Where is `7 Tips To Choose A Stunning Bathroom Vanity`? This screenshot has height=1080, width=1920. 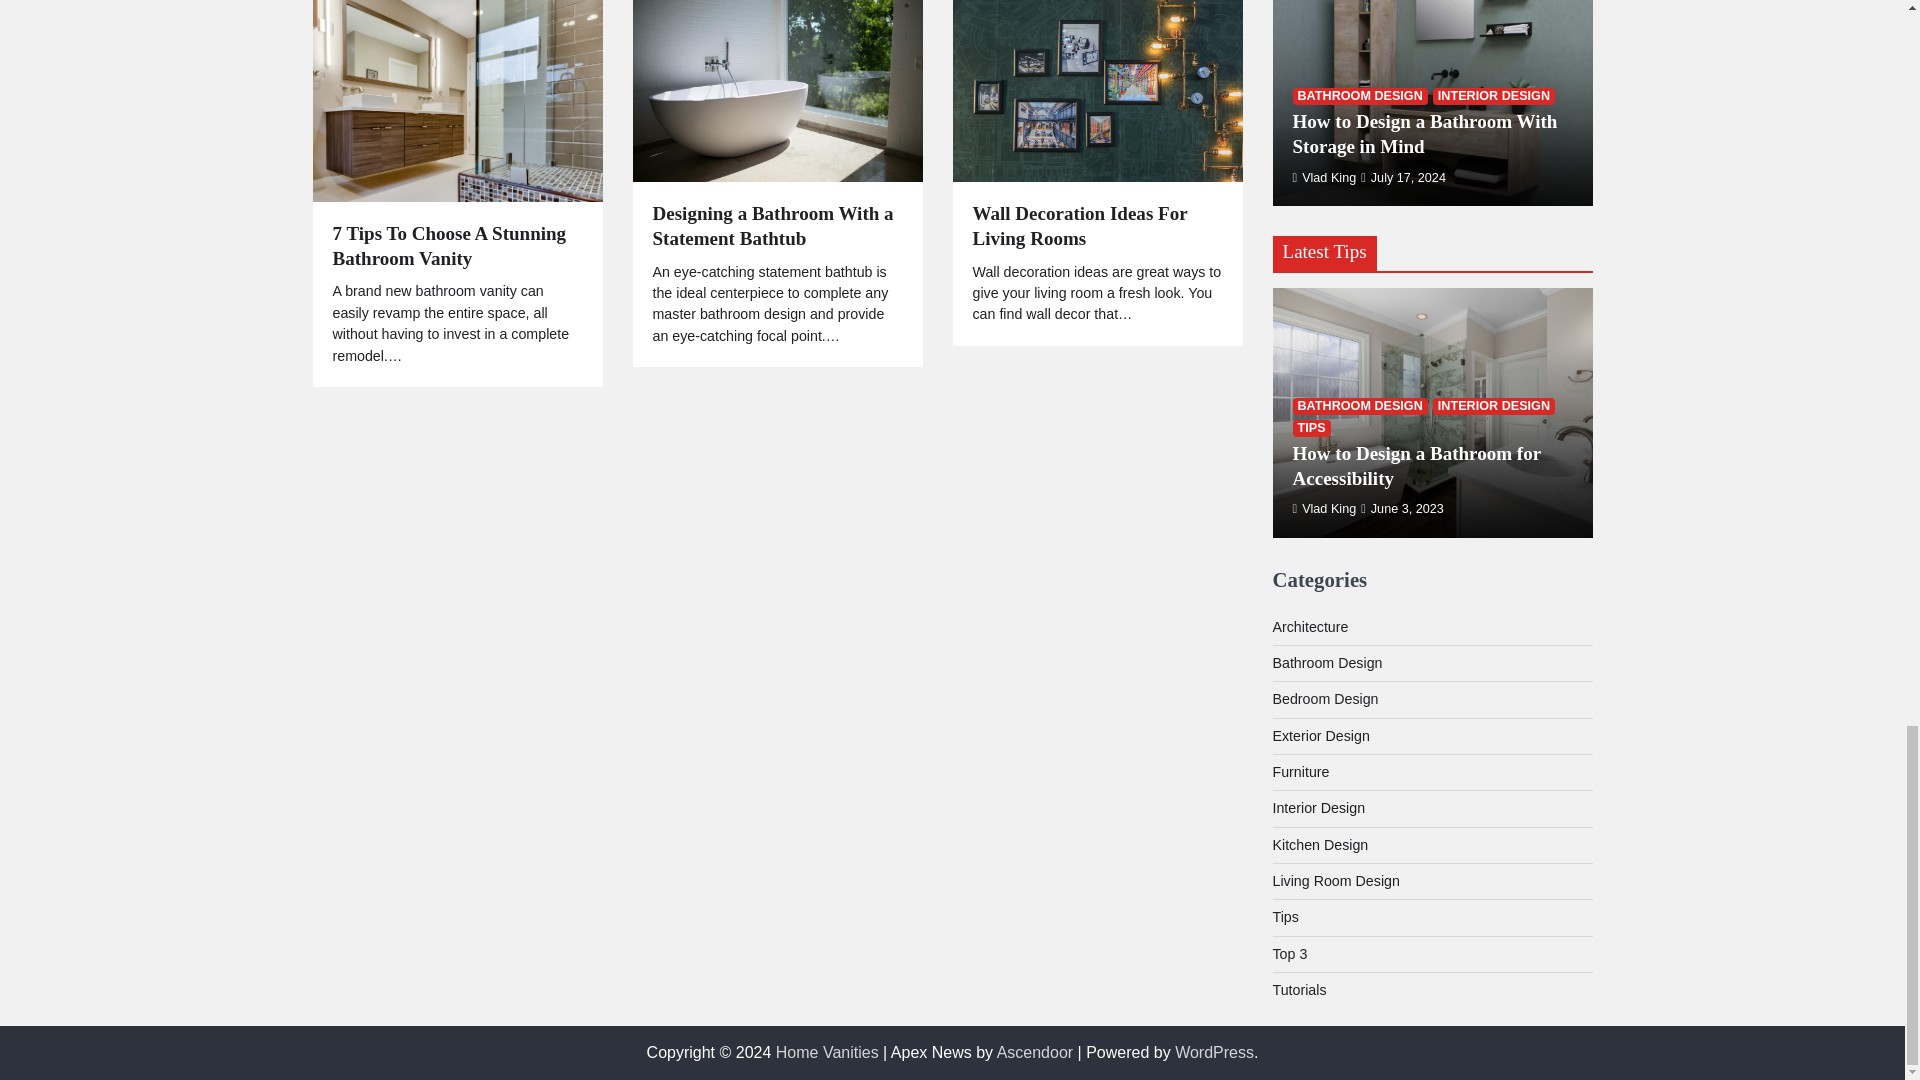 7 Tips To Choose A Stunning Bathroom Vanity is located at coordinates (456, 247).